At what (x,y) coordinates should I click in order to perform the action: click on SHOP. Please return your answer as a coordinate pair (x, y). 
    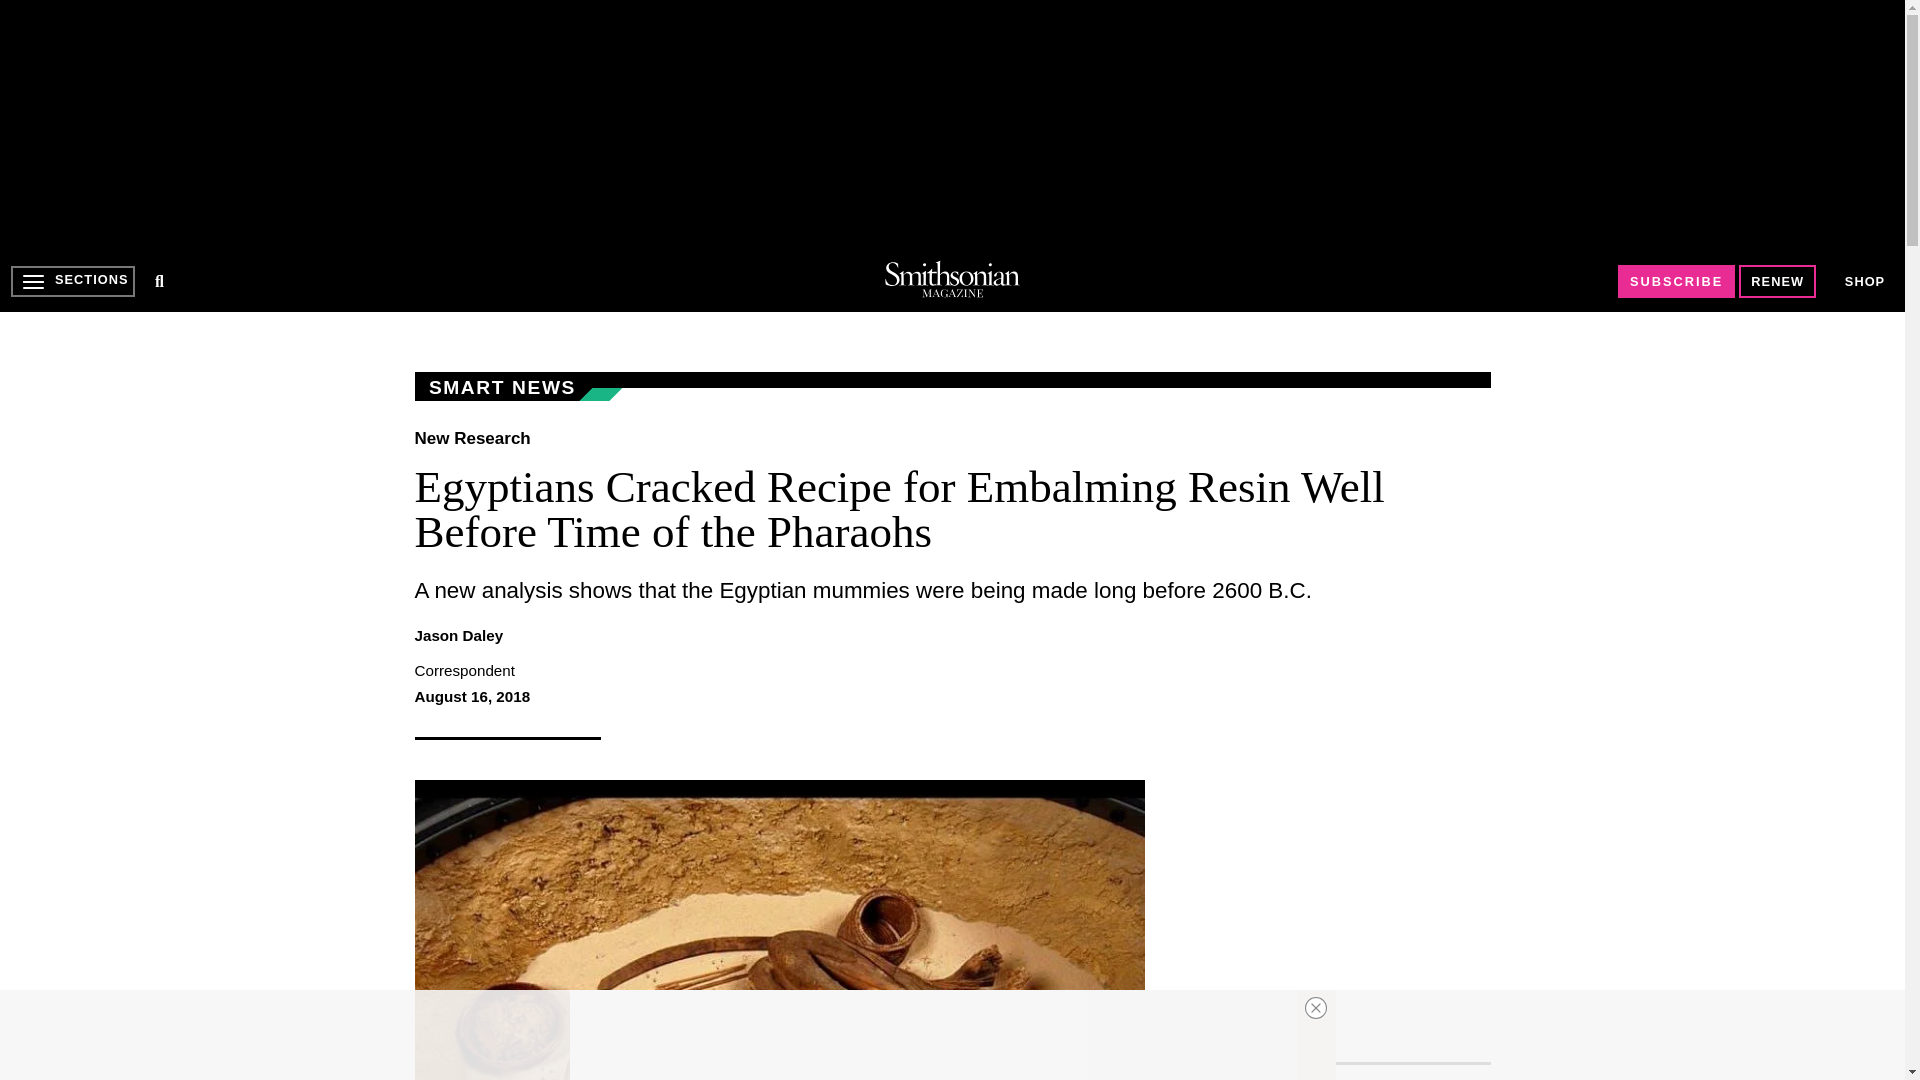
    Looking at the image, I should click on (1865, 282).